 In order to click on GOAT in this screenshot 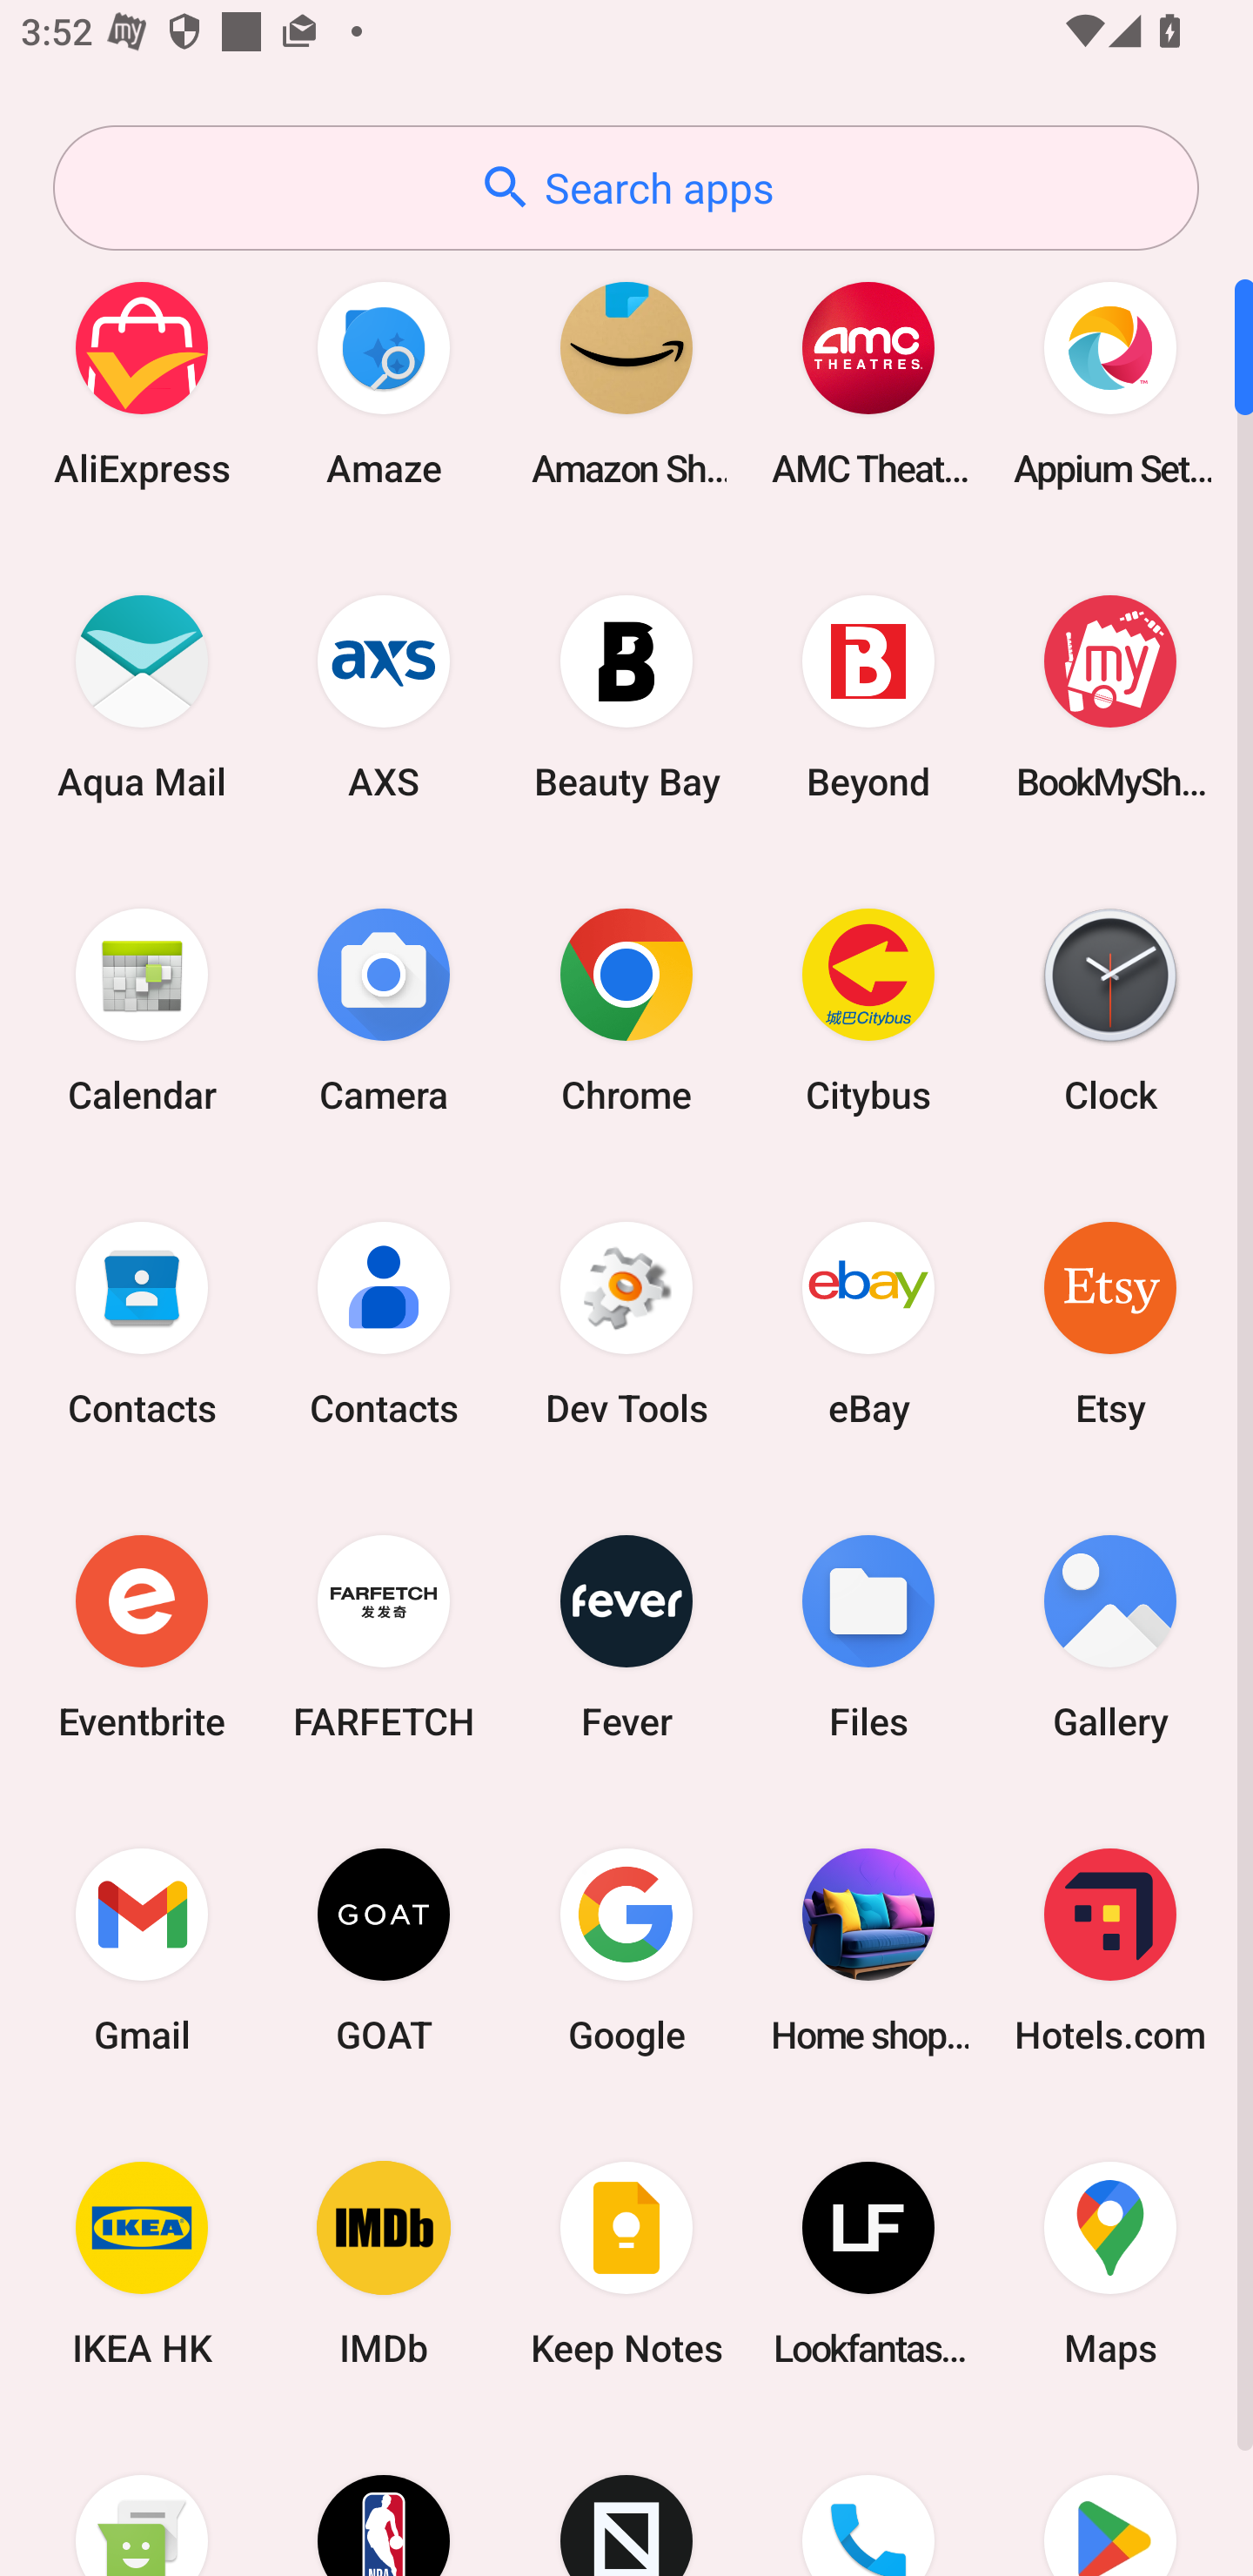, I will do `click(384, 1949)`.